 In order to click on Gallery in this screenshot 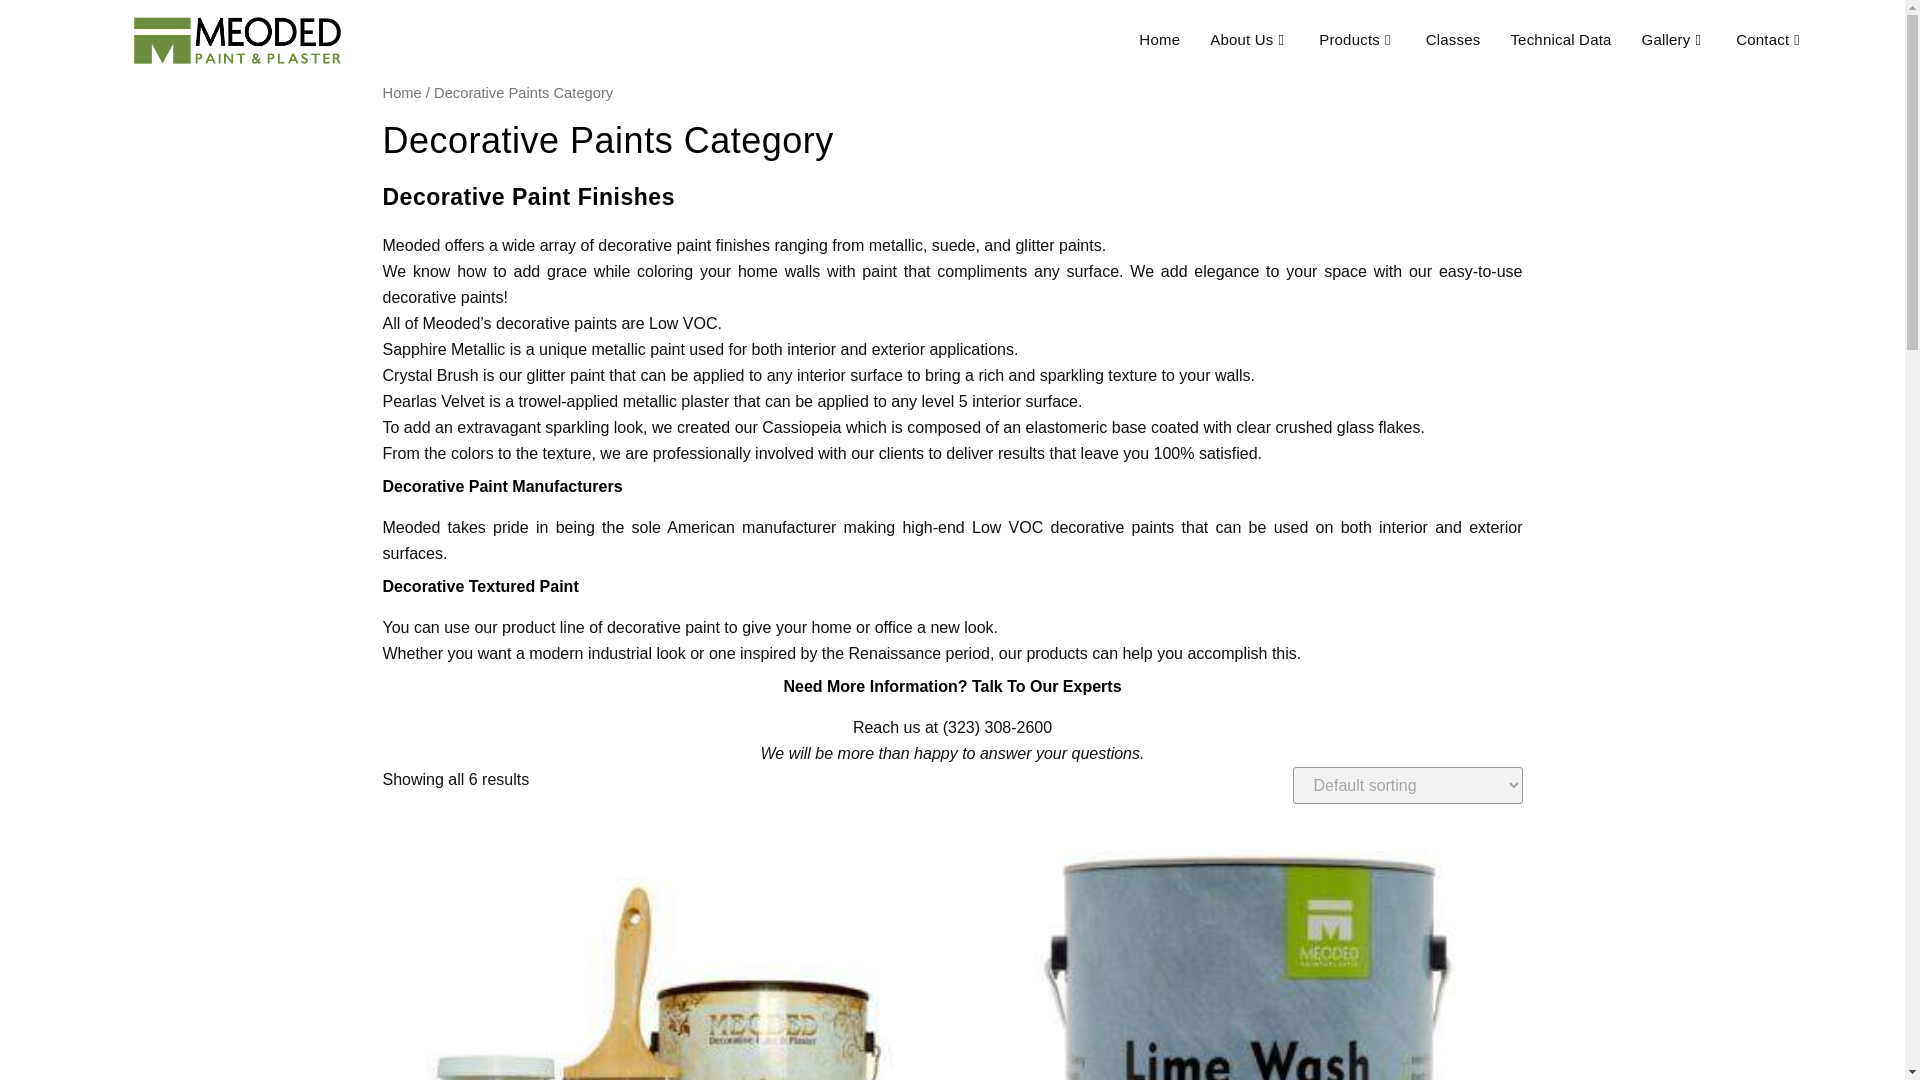, I will do `click(1674, 40)`.